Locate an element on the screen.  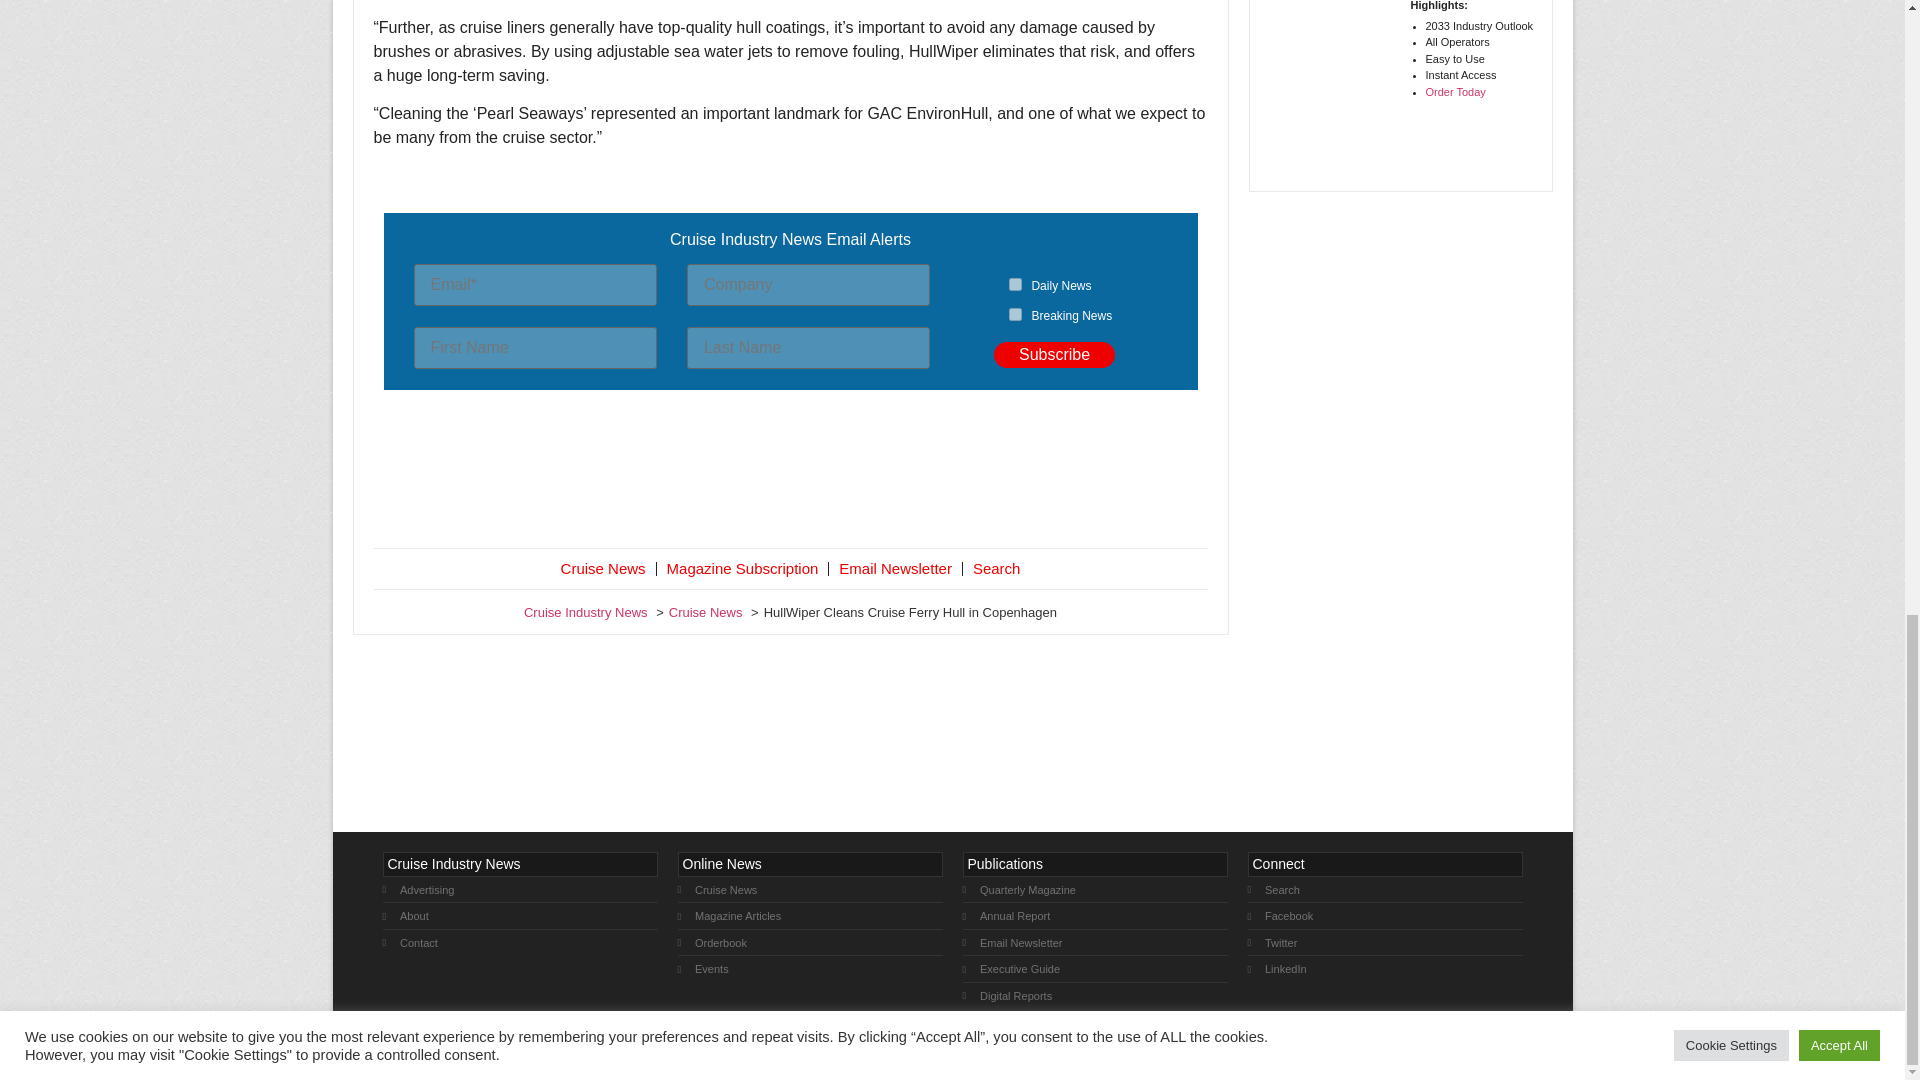
Subscribe is located at coordinates (1054, 355).